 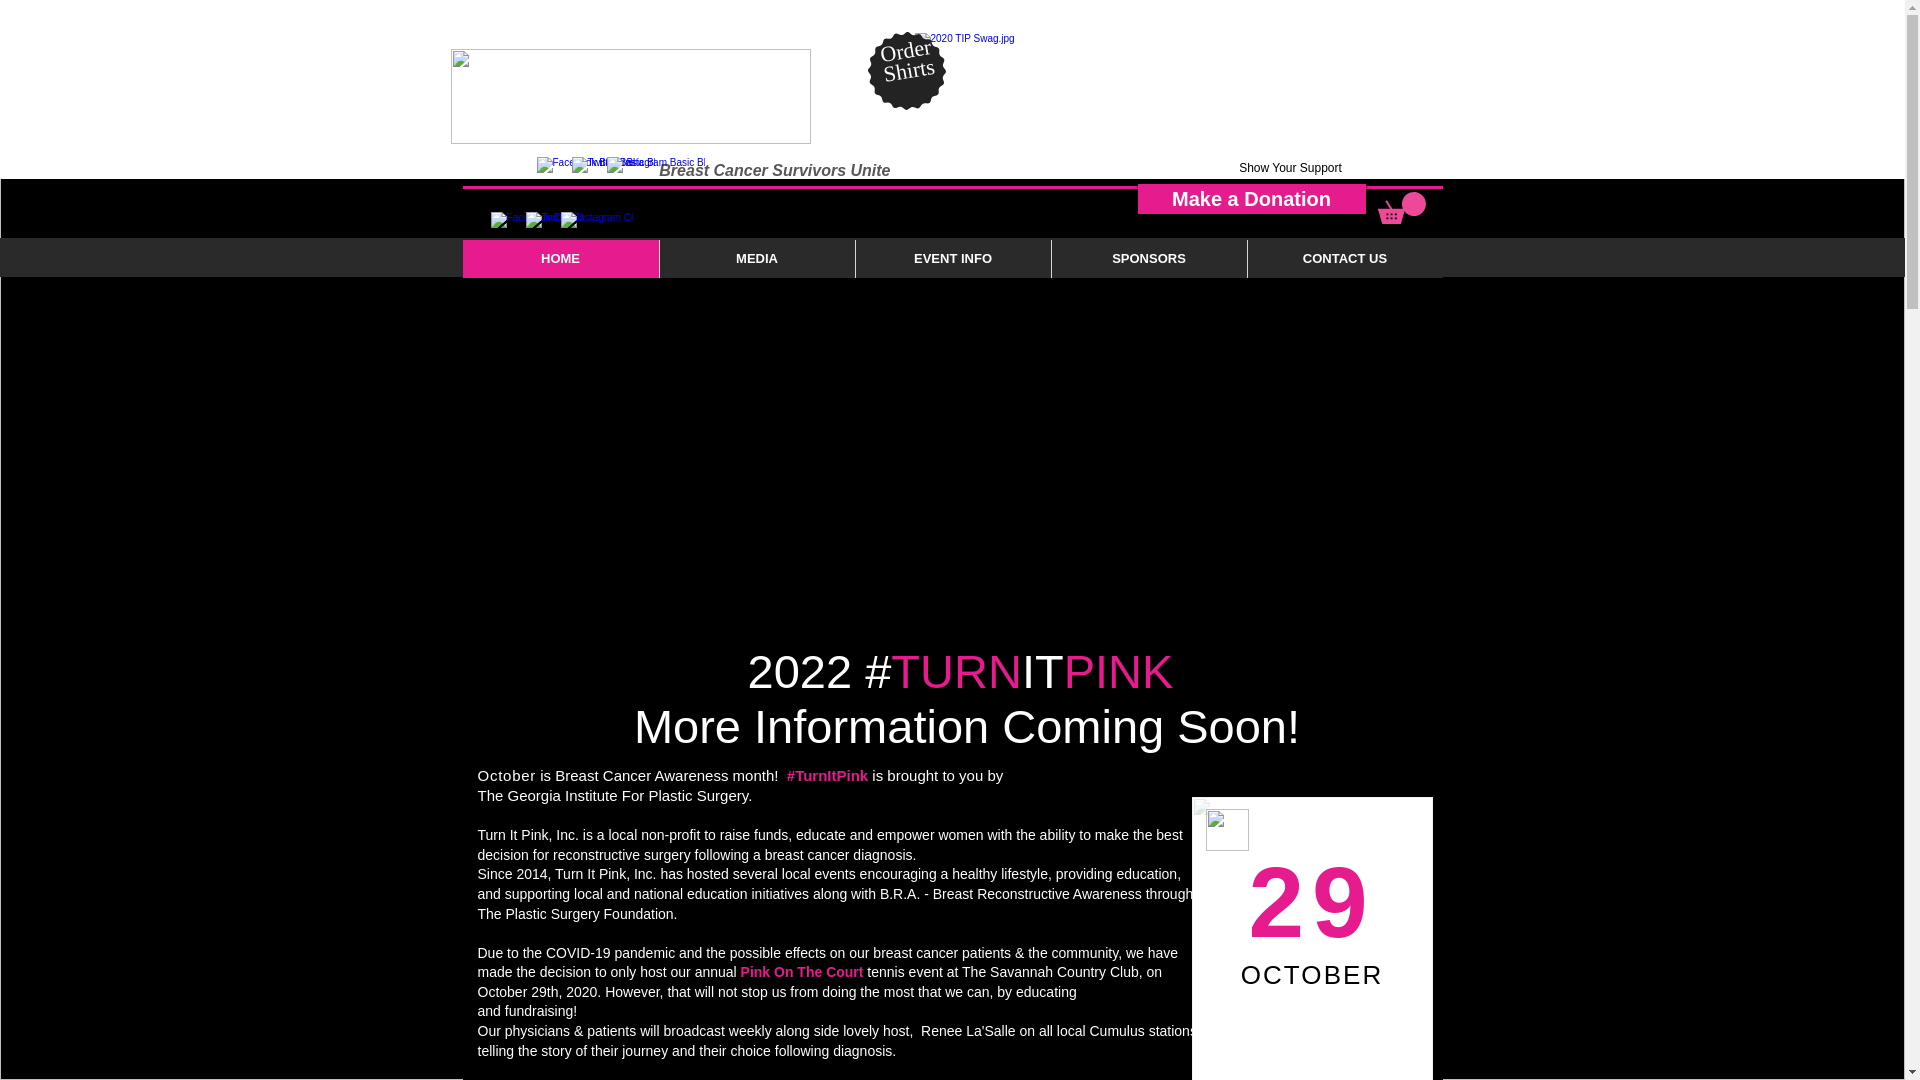 I want to click on SPONSORS, so click(x=1148, y=258).